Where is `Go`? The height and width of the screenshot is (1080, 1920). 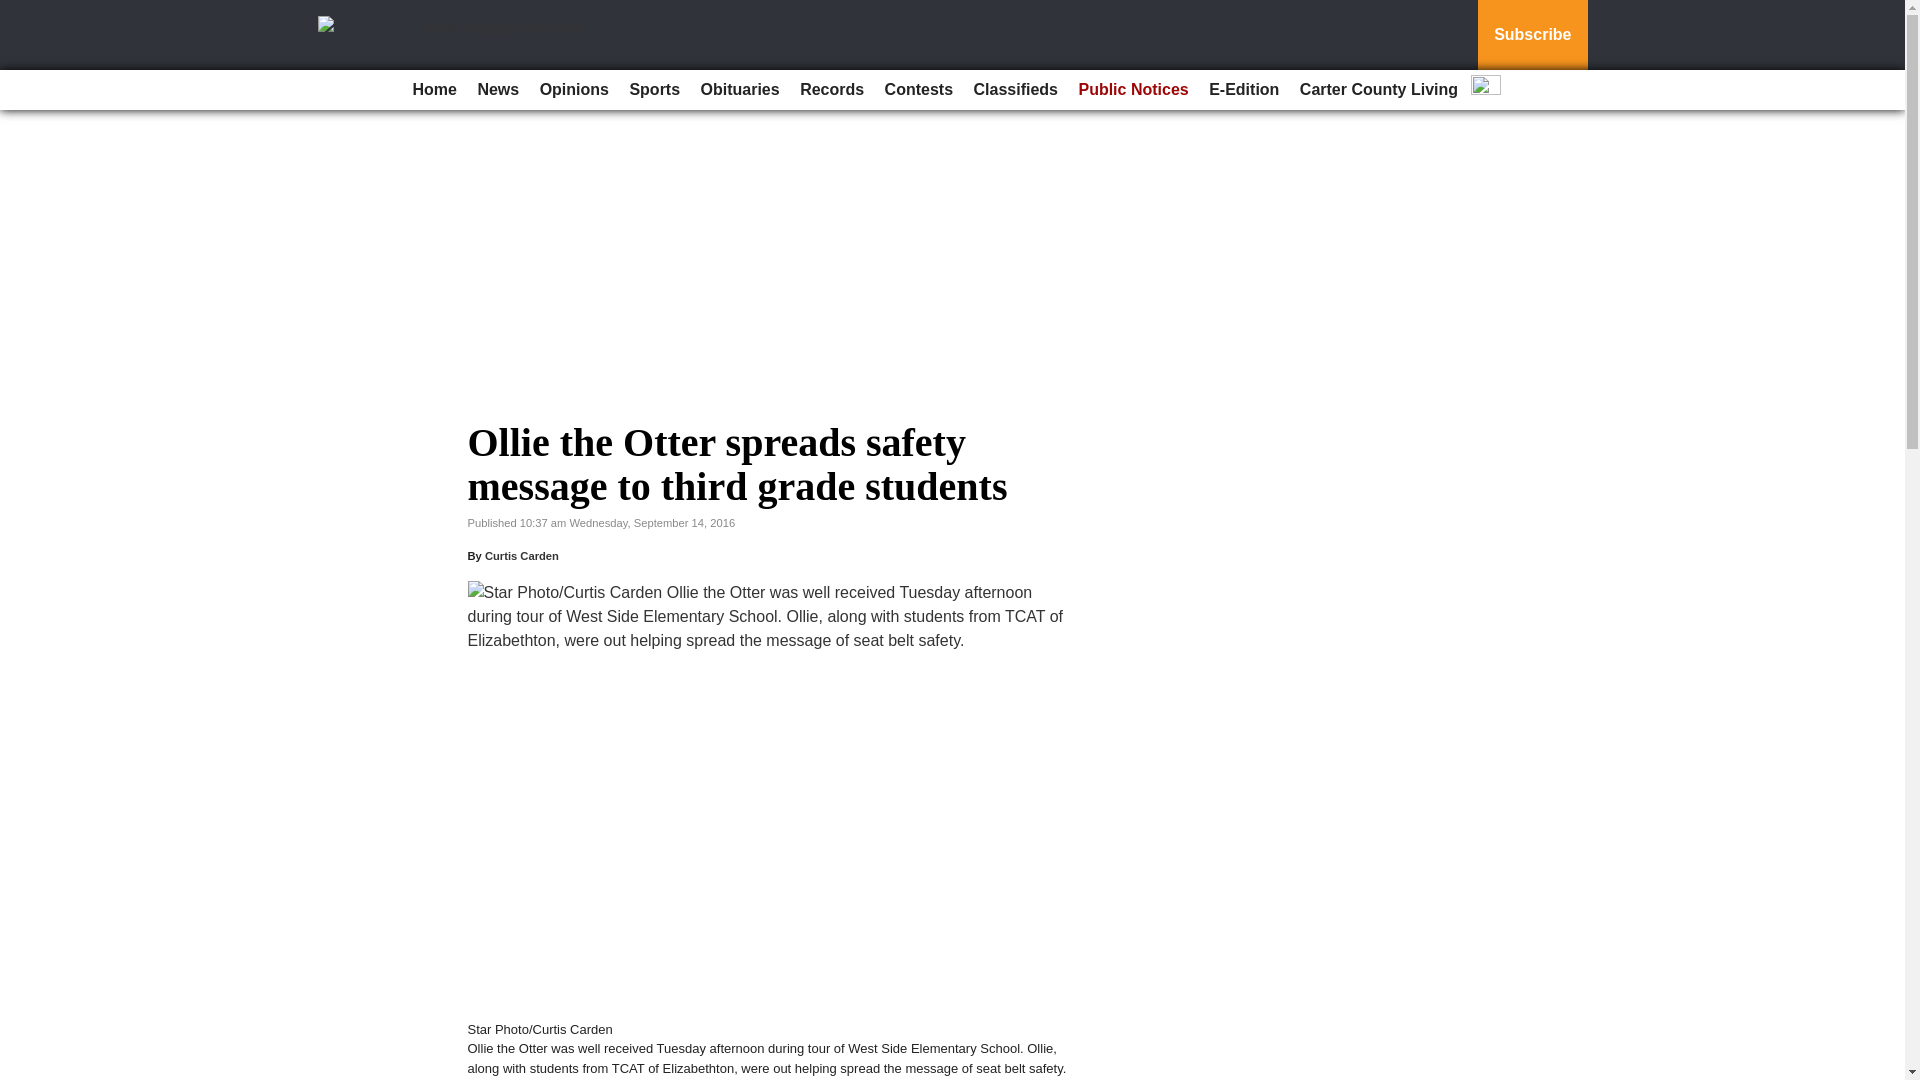 Go is located at coordinates (18, 12).